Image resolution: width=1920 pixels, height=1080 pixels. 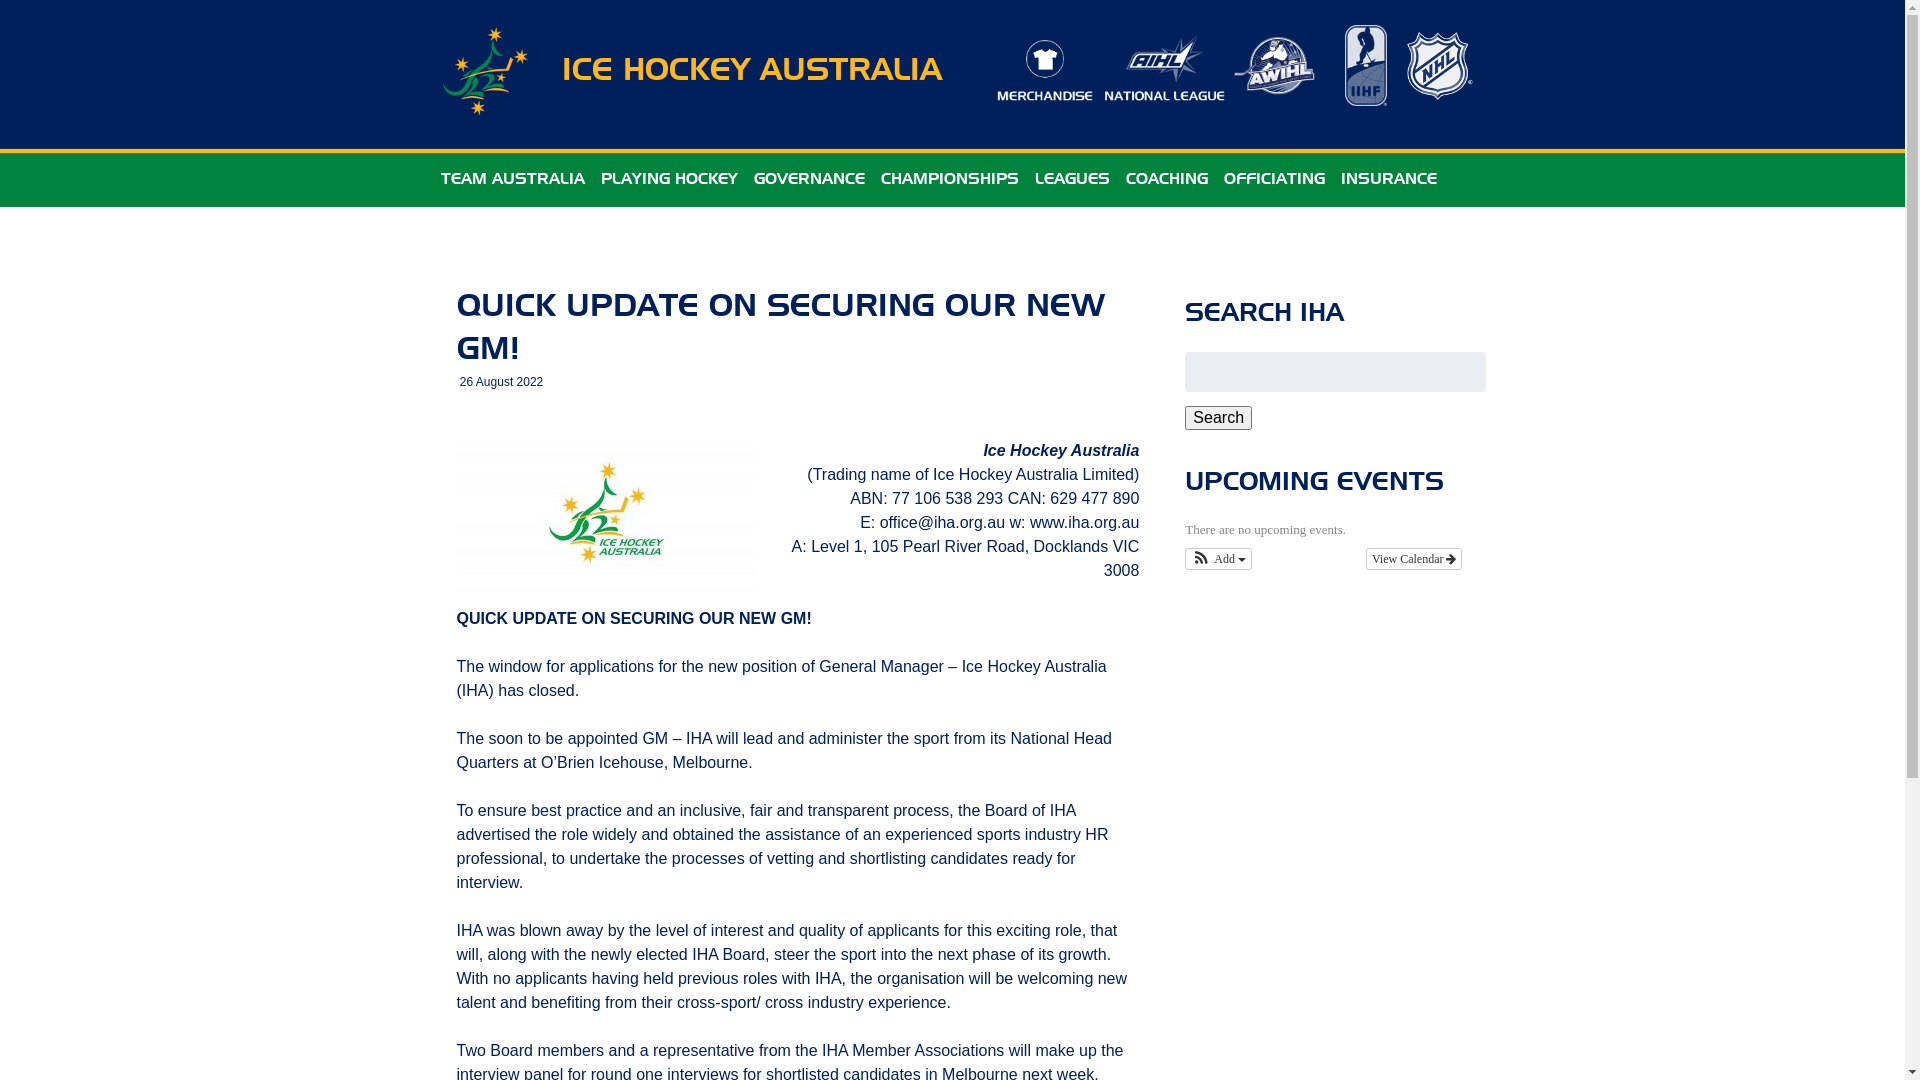 I want to click on INSURANCE, so click(x=1388, y=180).